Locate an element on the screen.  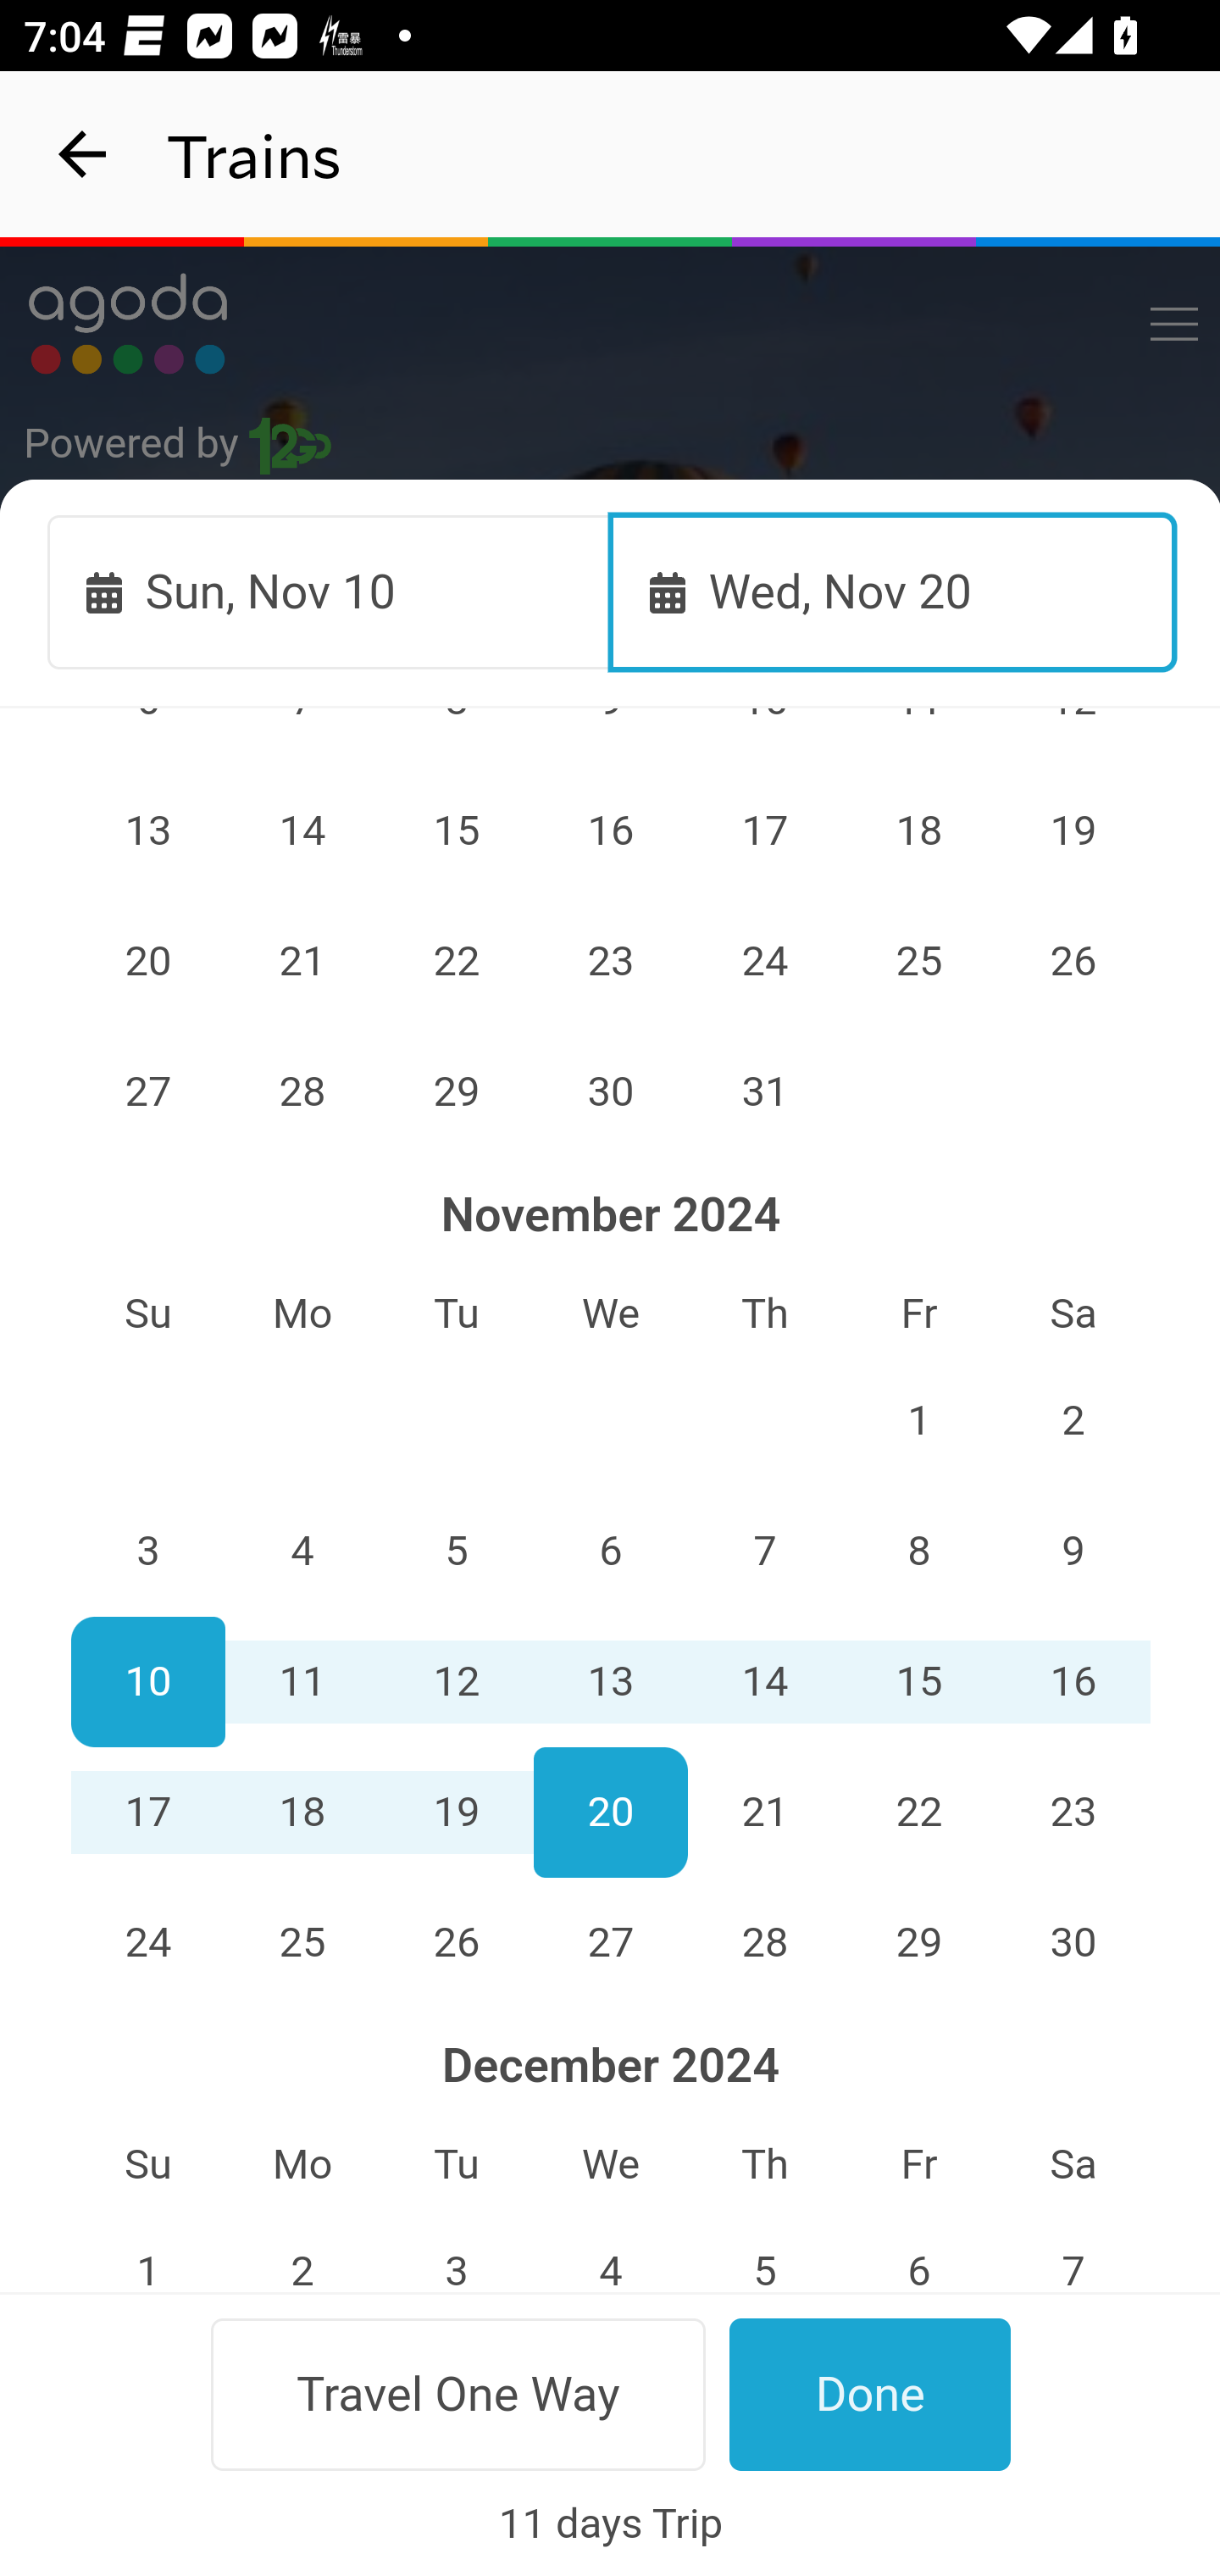
25 is located at coordinates (302, 1942).